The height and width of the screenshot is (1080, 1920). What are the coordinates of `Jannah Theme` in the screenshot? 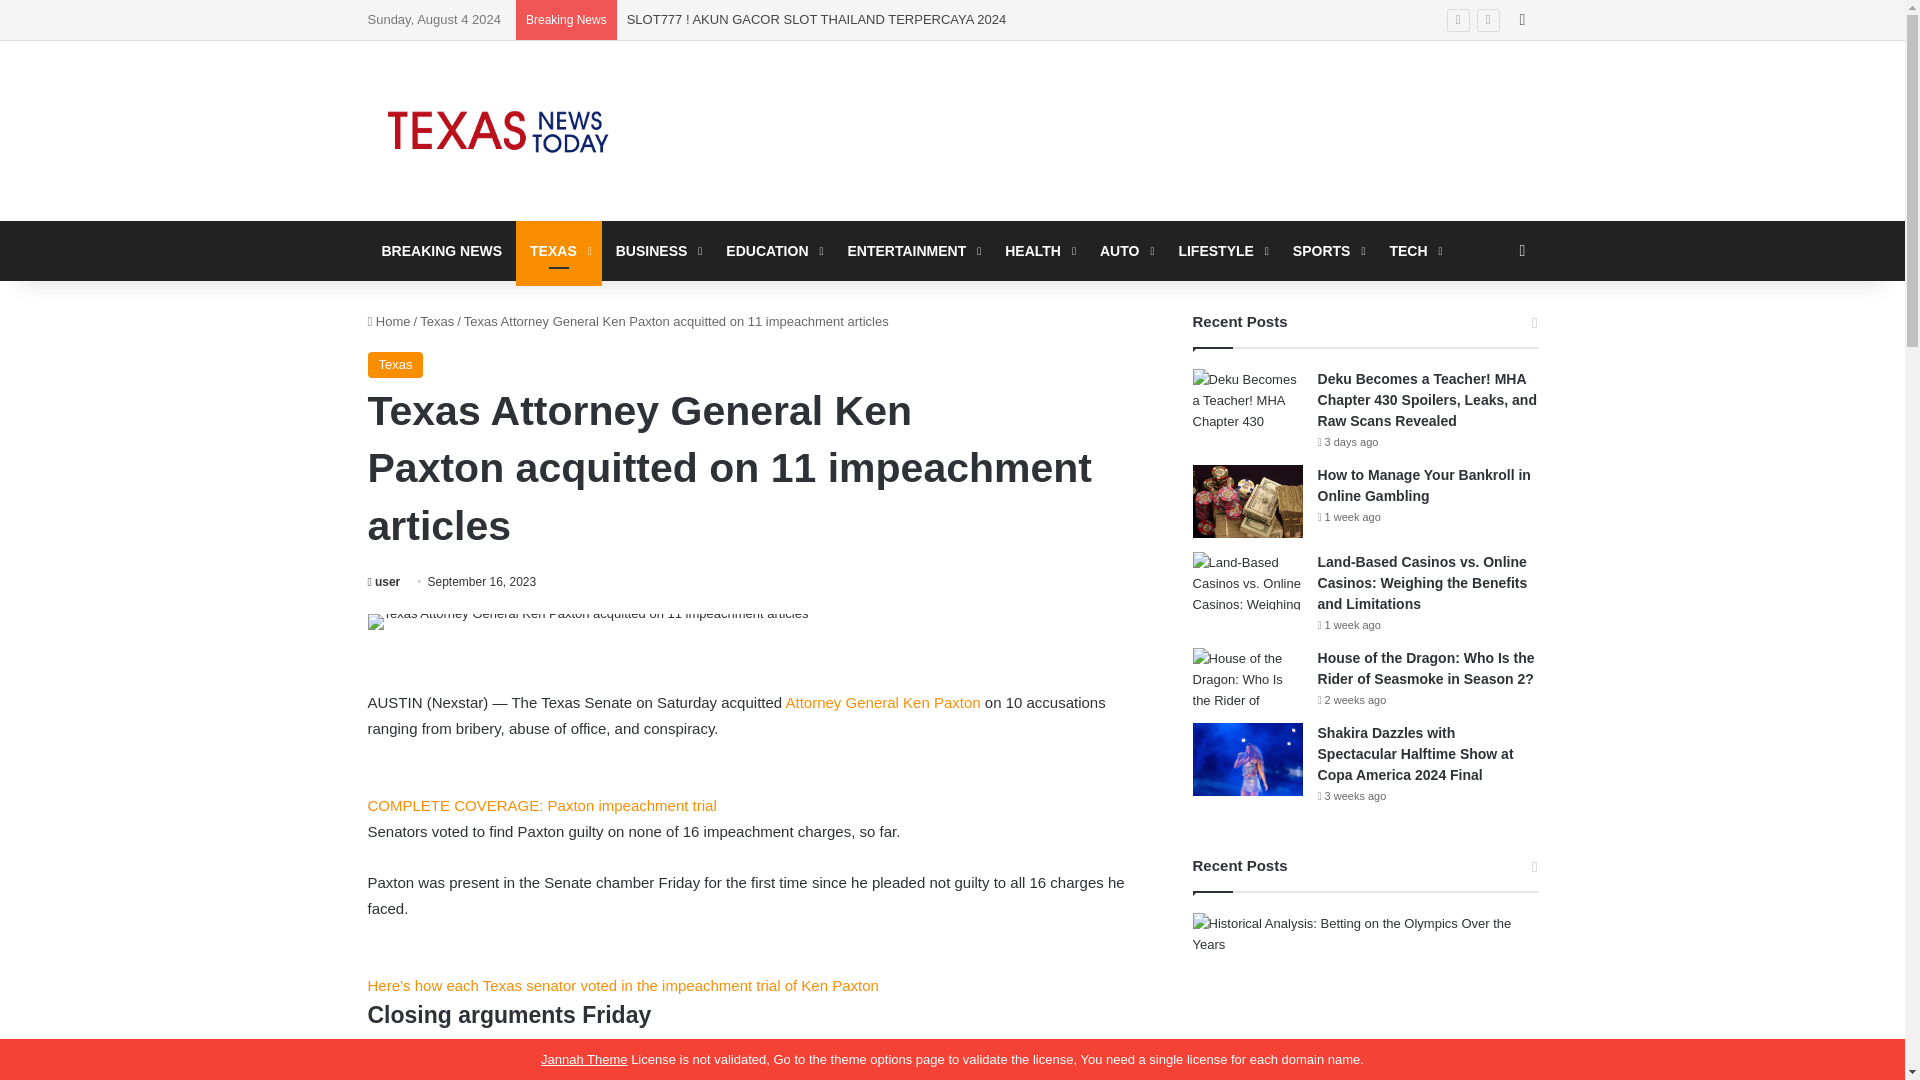 It's located at (584, 1059).